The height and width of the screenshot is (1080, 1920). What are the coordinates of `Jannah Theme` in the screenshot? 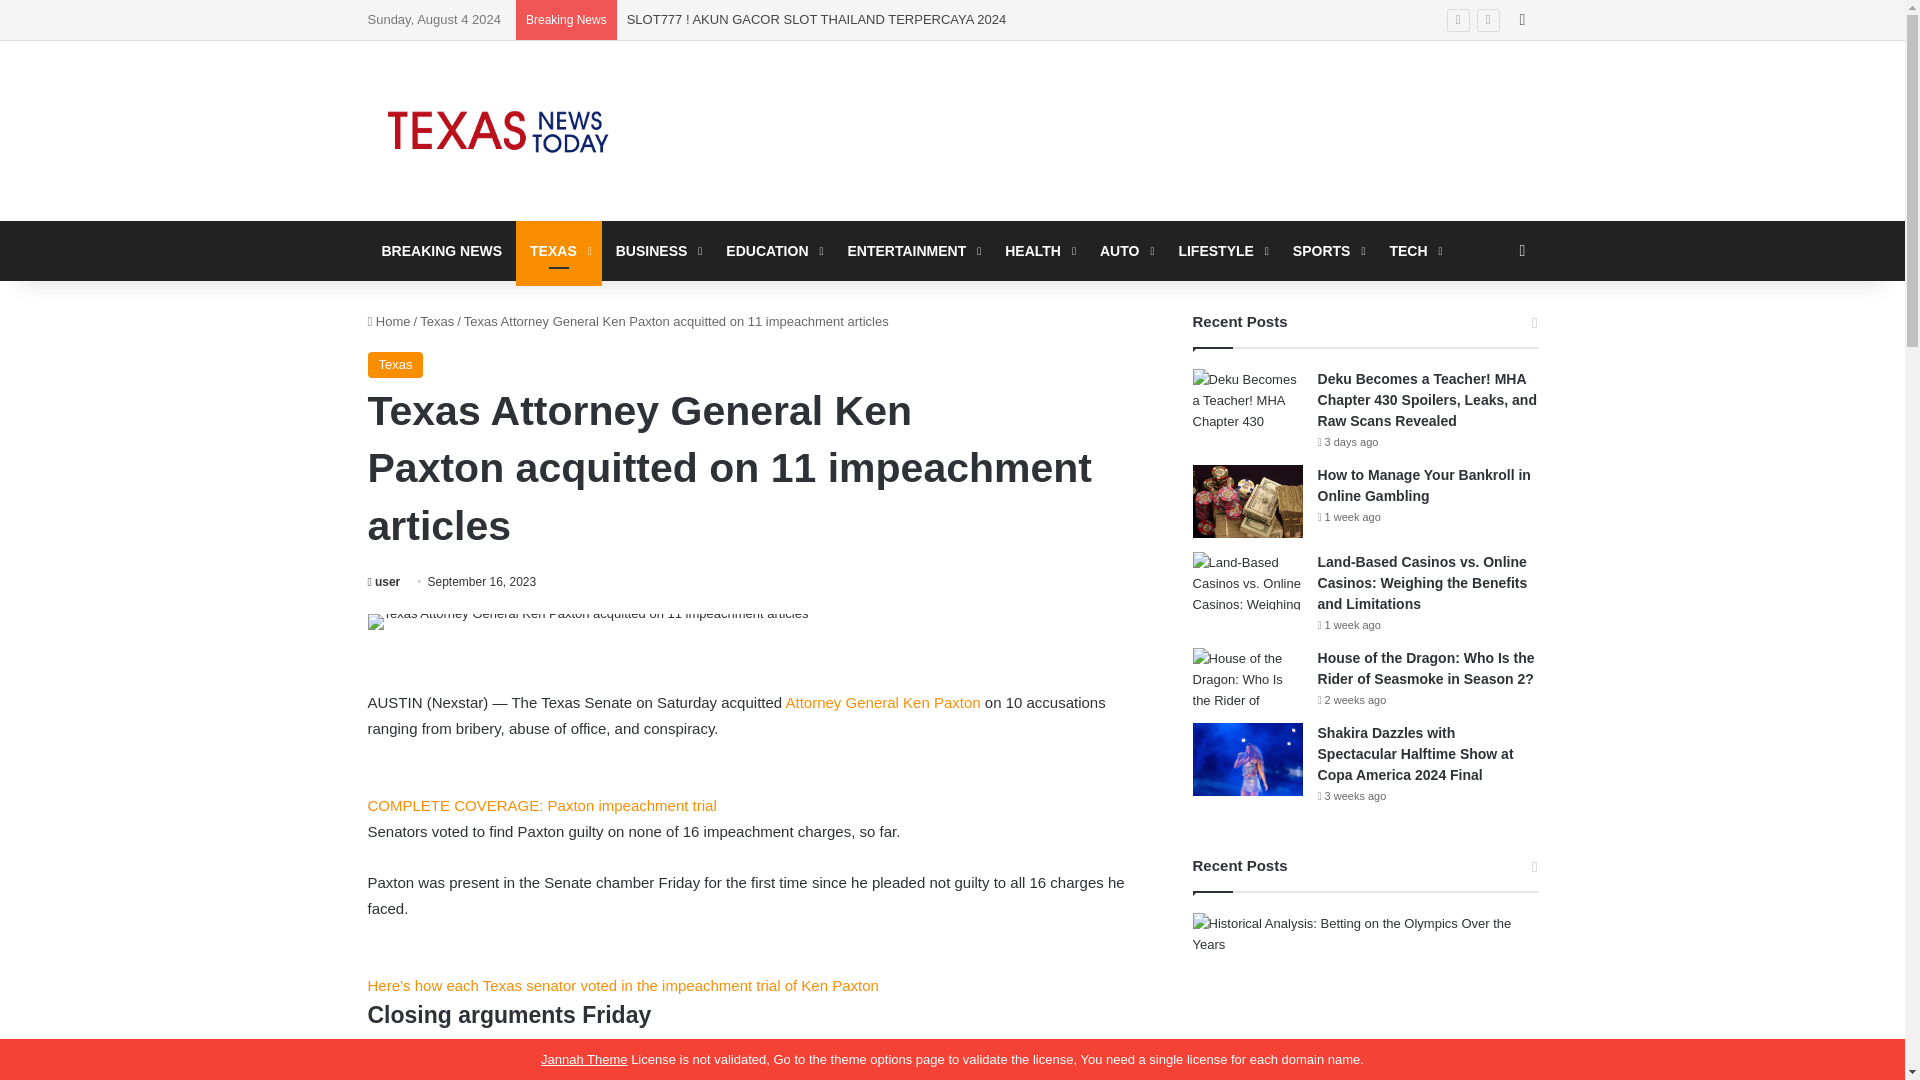 It's located at (584, 1059).